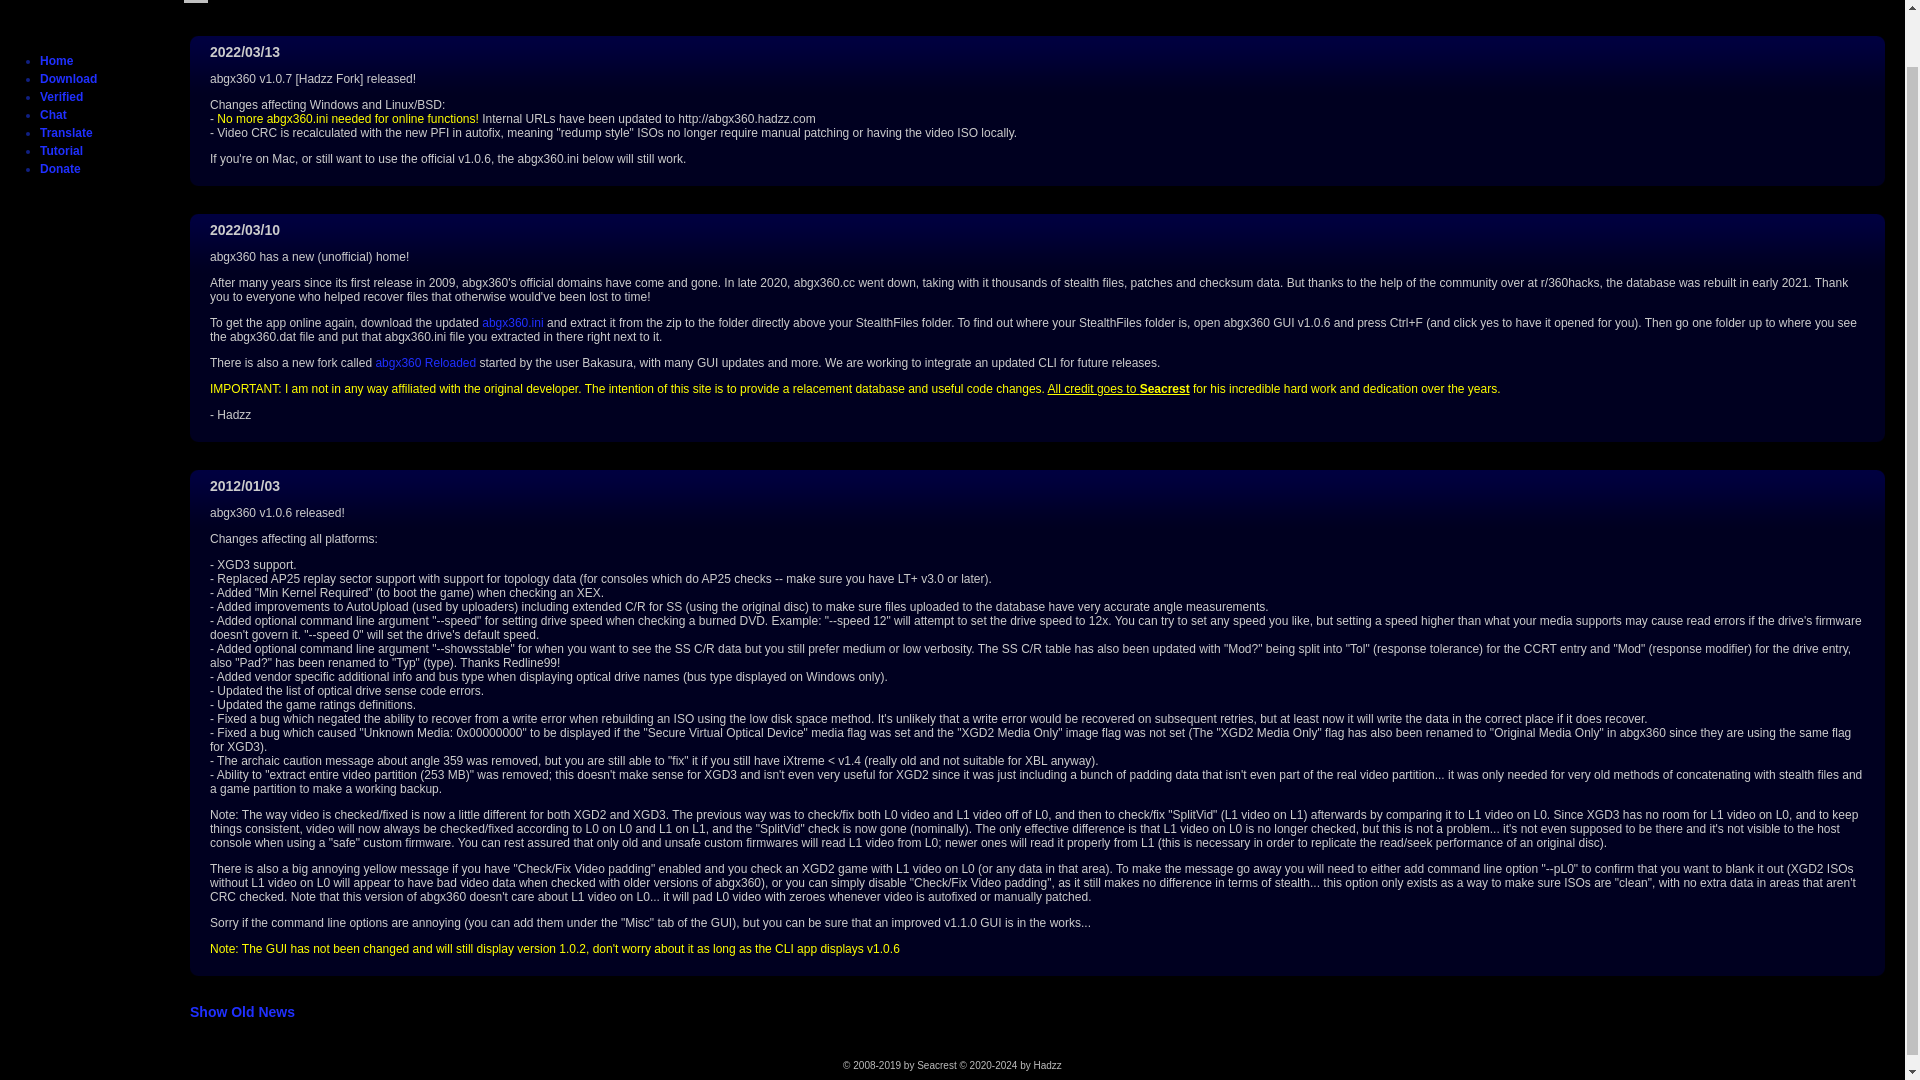  What do you see at coordinates (68, 79) in the screenshot?
I see `Download` at bounding box center [68, 79].